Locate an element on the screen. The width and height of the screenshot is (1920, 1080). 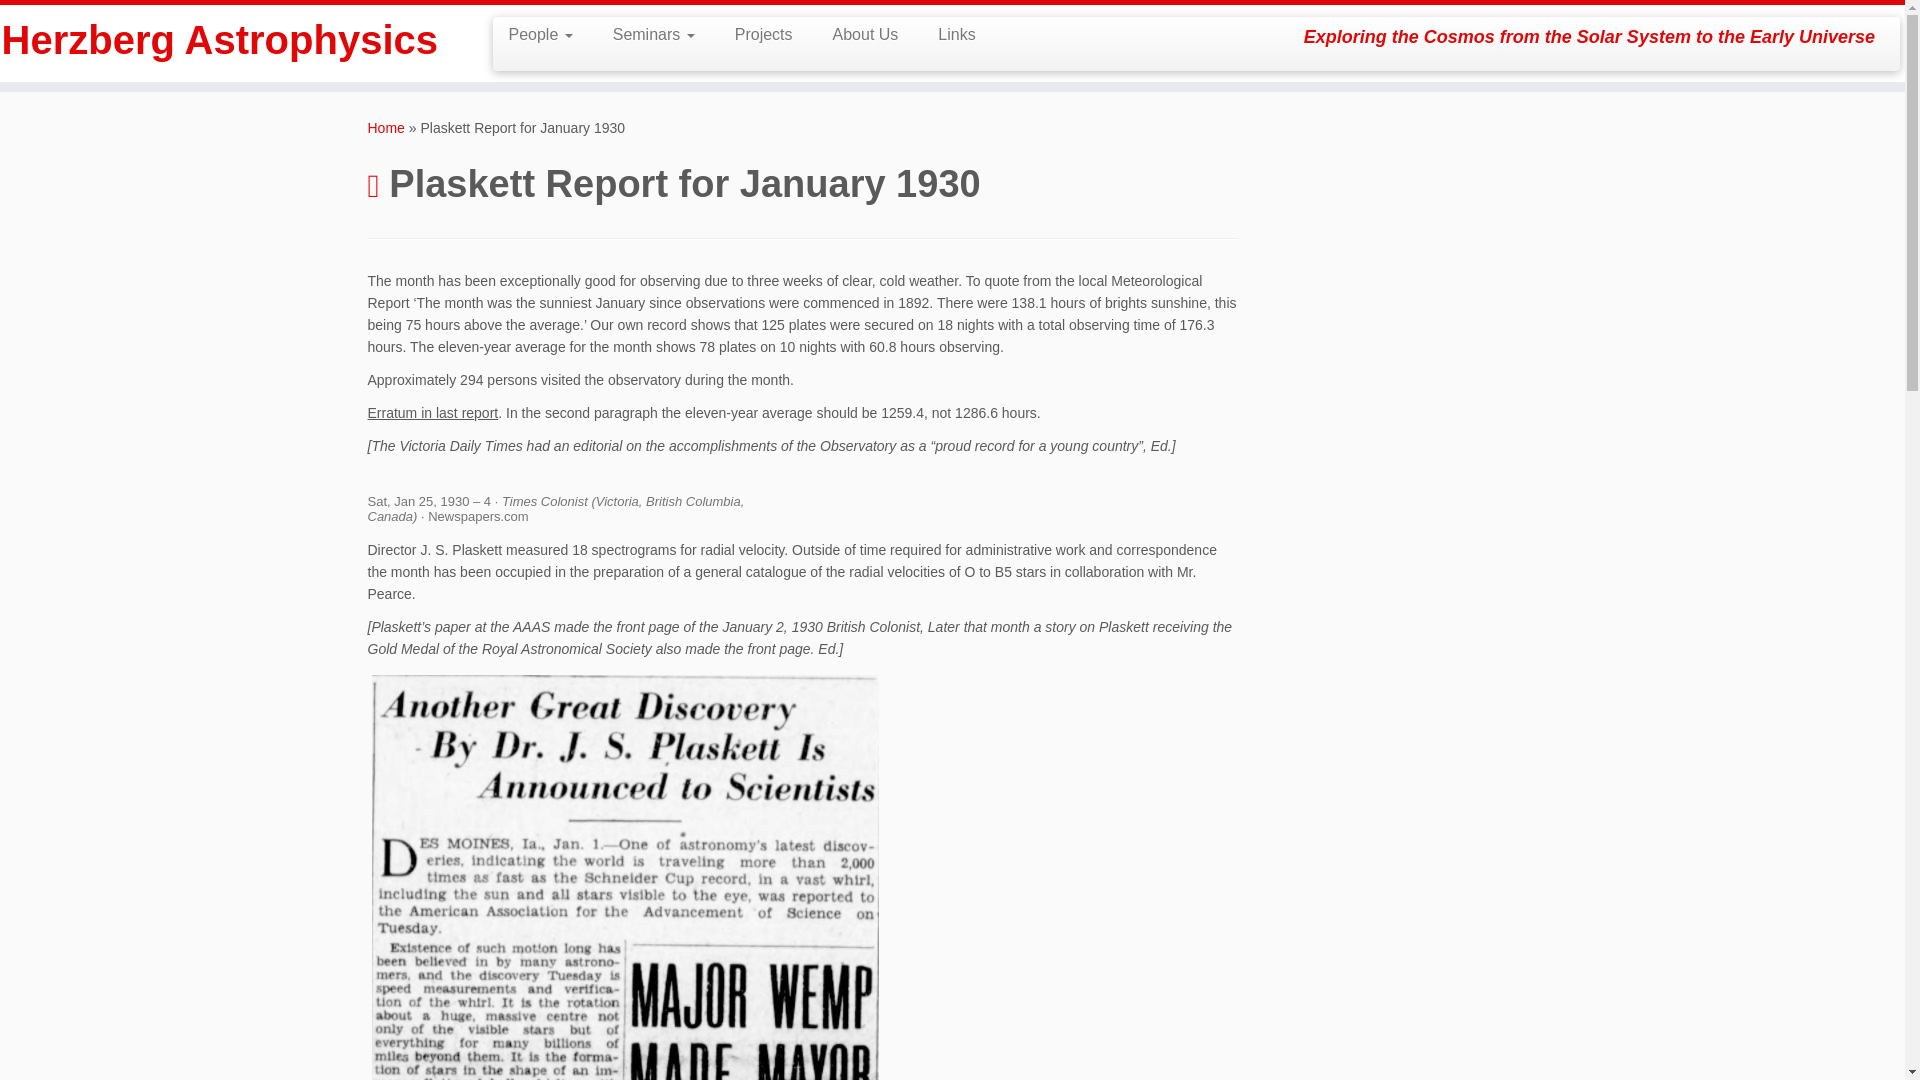
People is located at coordinates (547, 34).